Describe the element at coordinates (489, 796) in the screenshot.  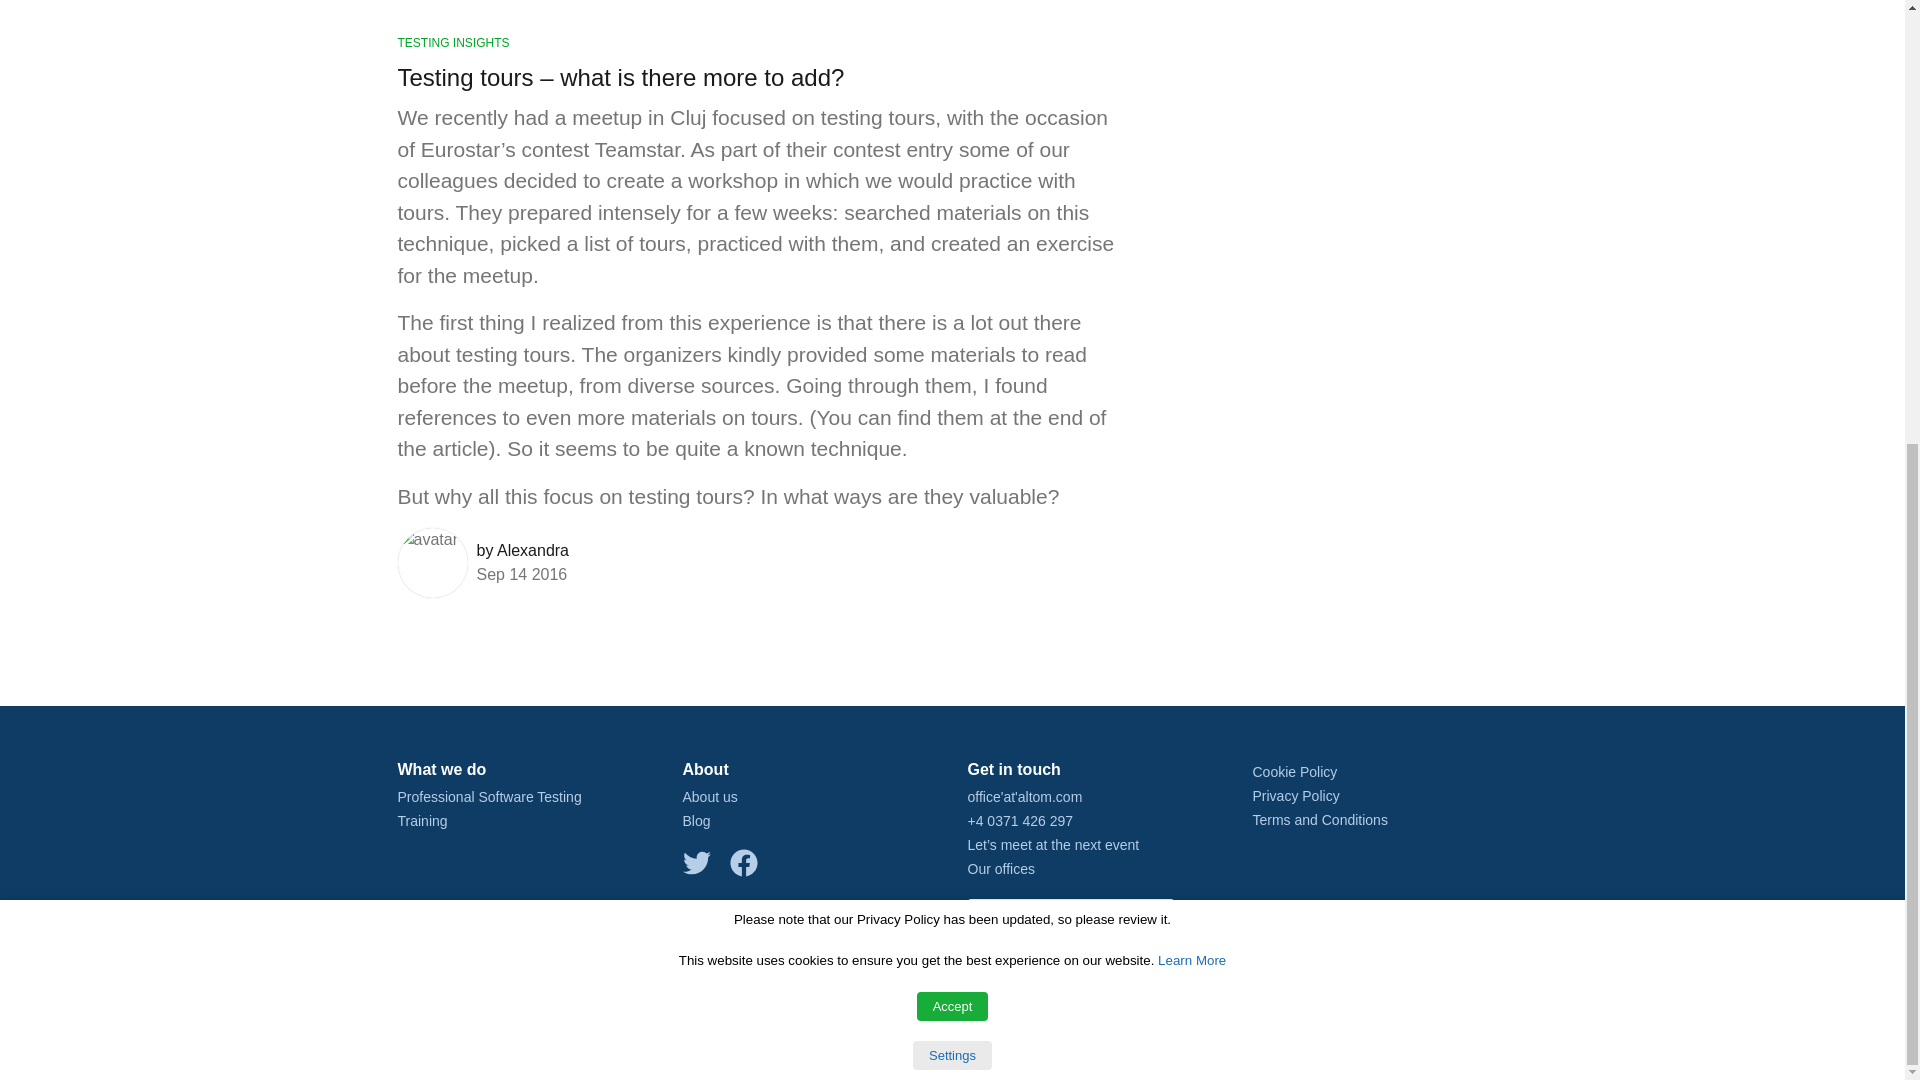
I see `Professional Software Testing` at that location.